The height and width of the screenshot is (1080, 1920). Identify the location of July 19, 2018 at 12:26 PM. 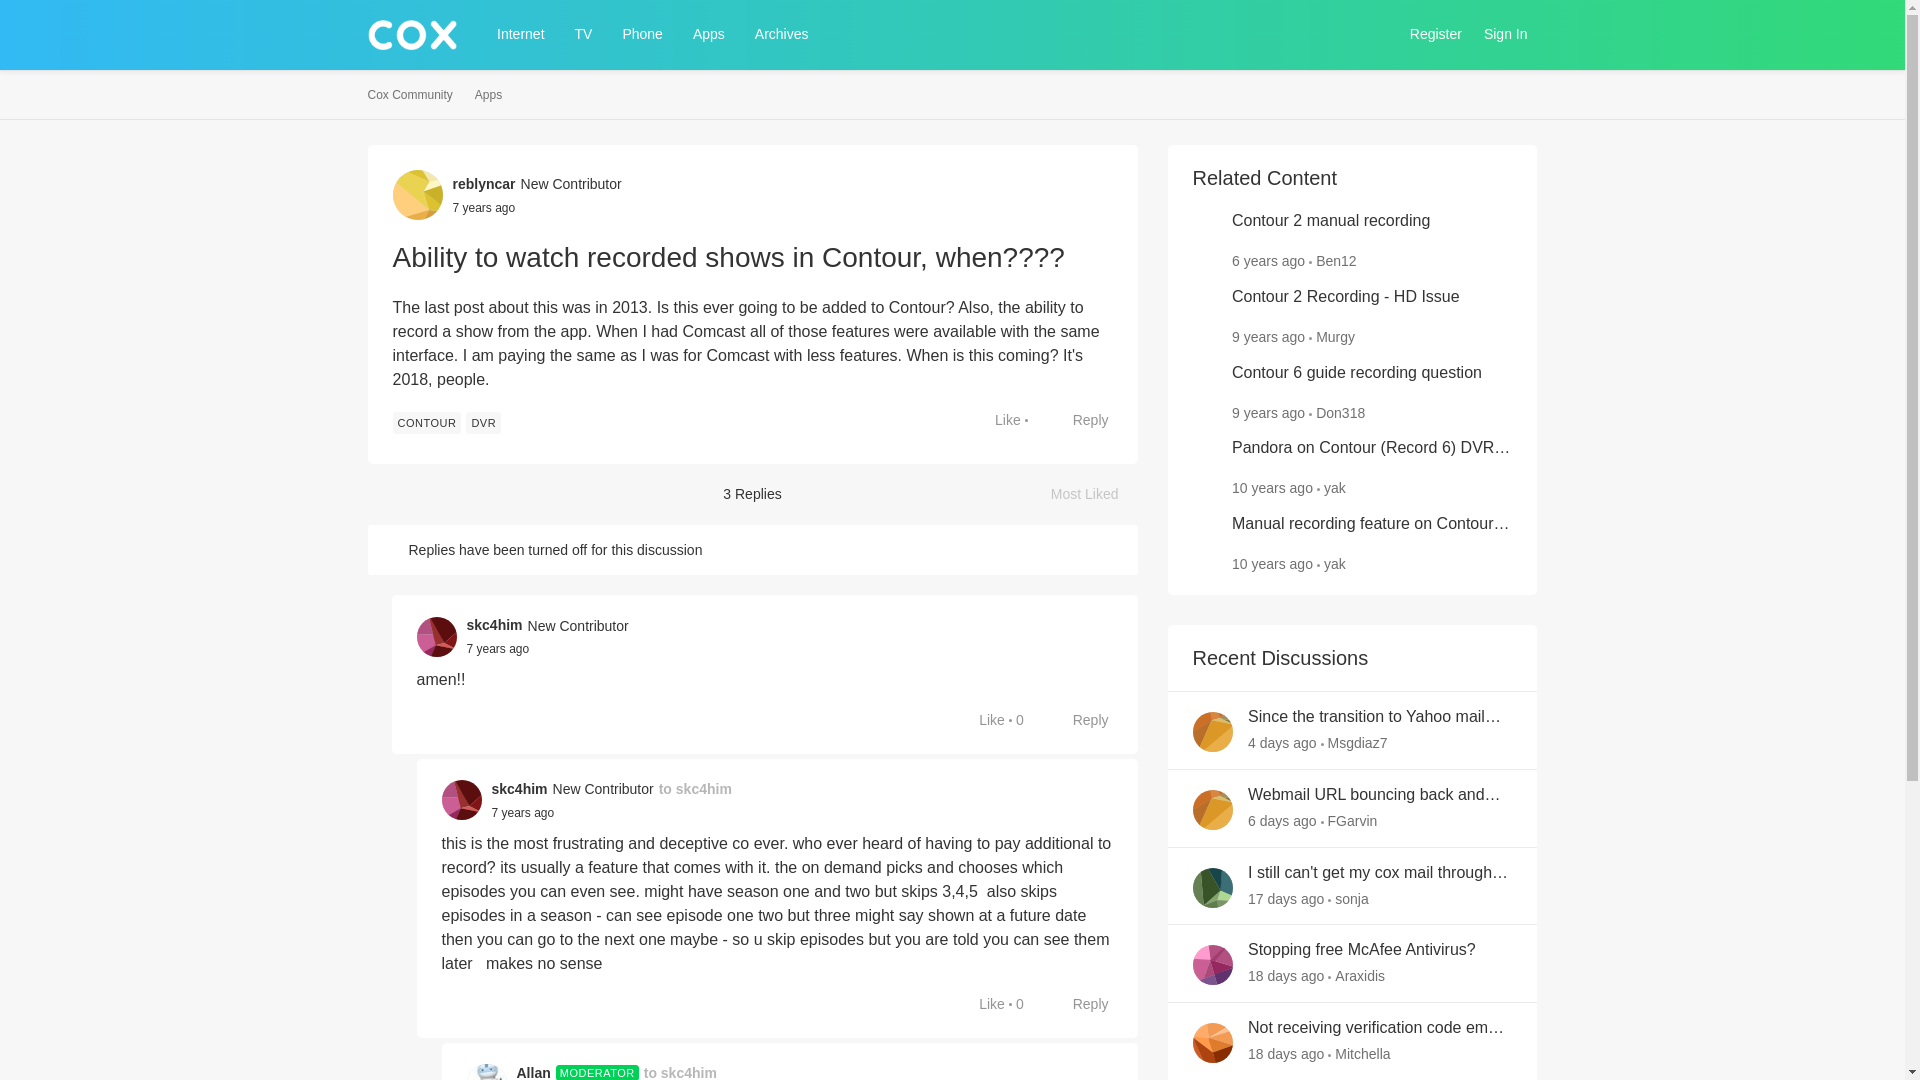
(522, 812).